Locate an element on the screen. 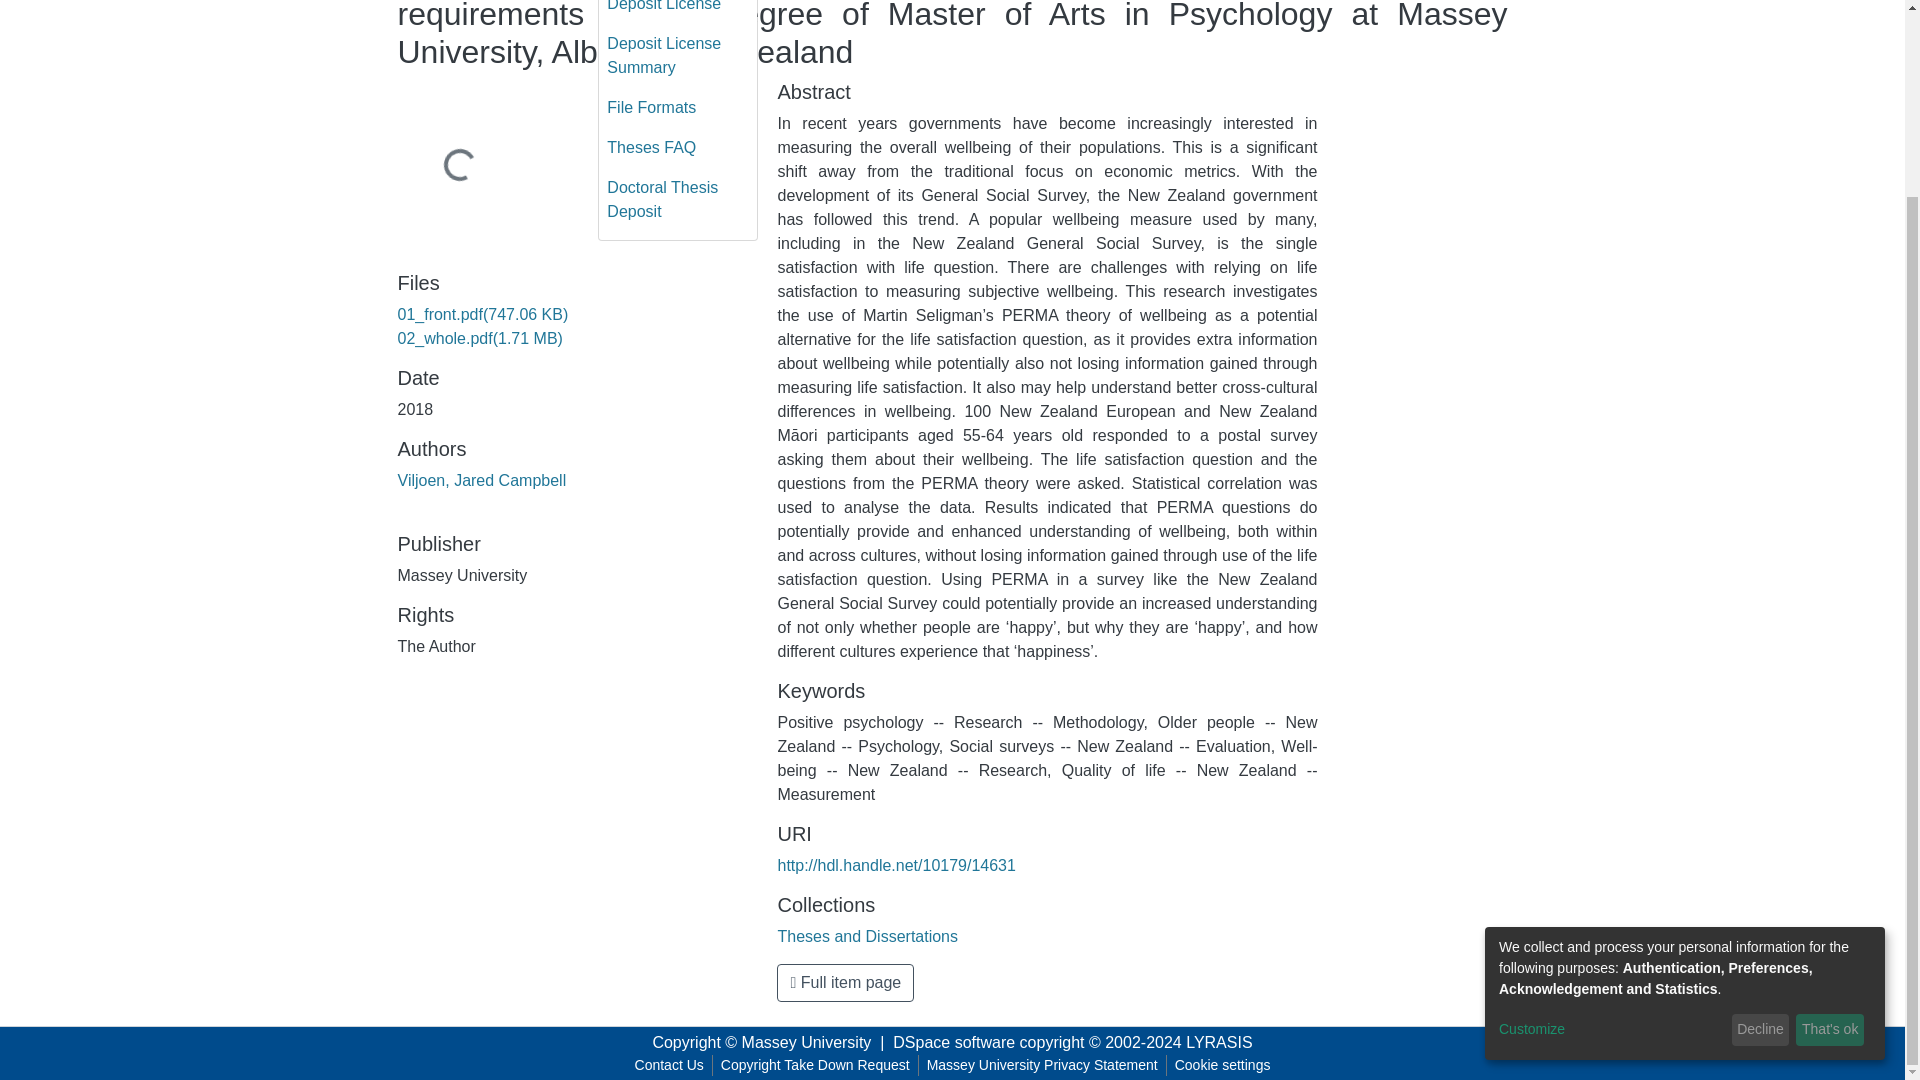 This screenshot has height=1080, width=1920. Deposit License is located at coordinates (678, 12).